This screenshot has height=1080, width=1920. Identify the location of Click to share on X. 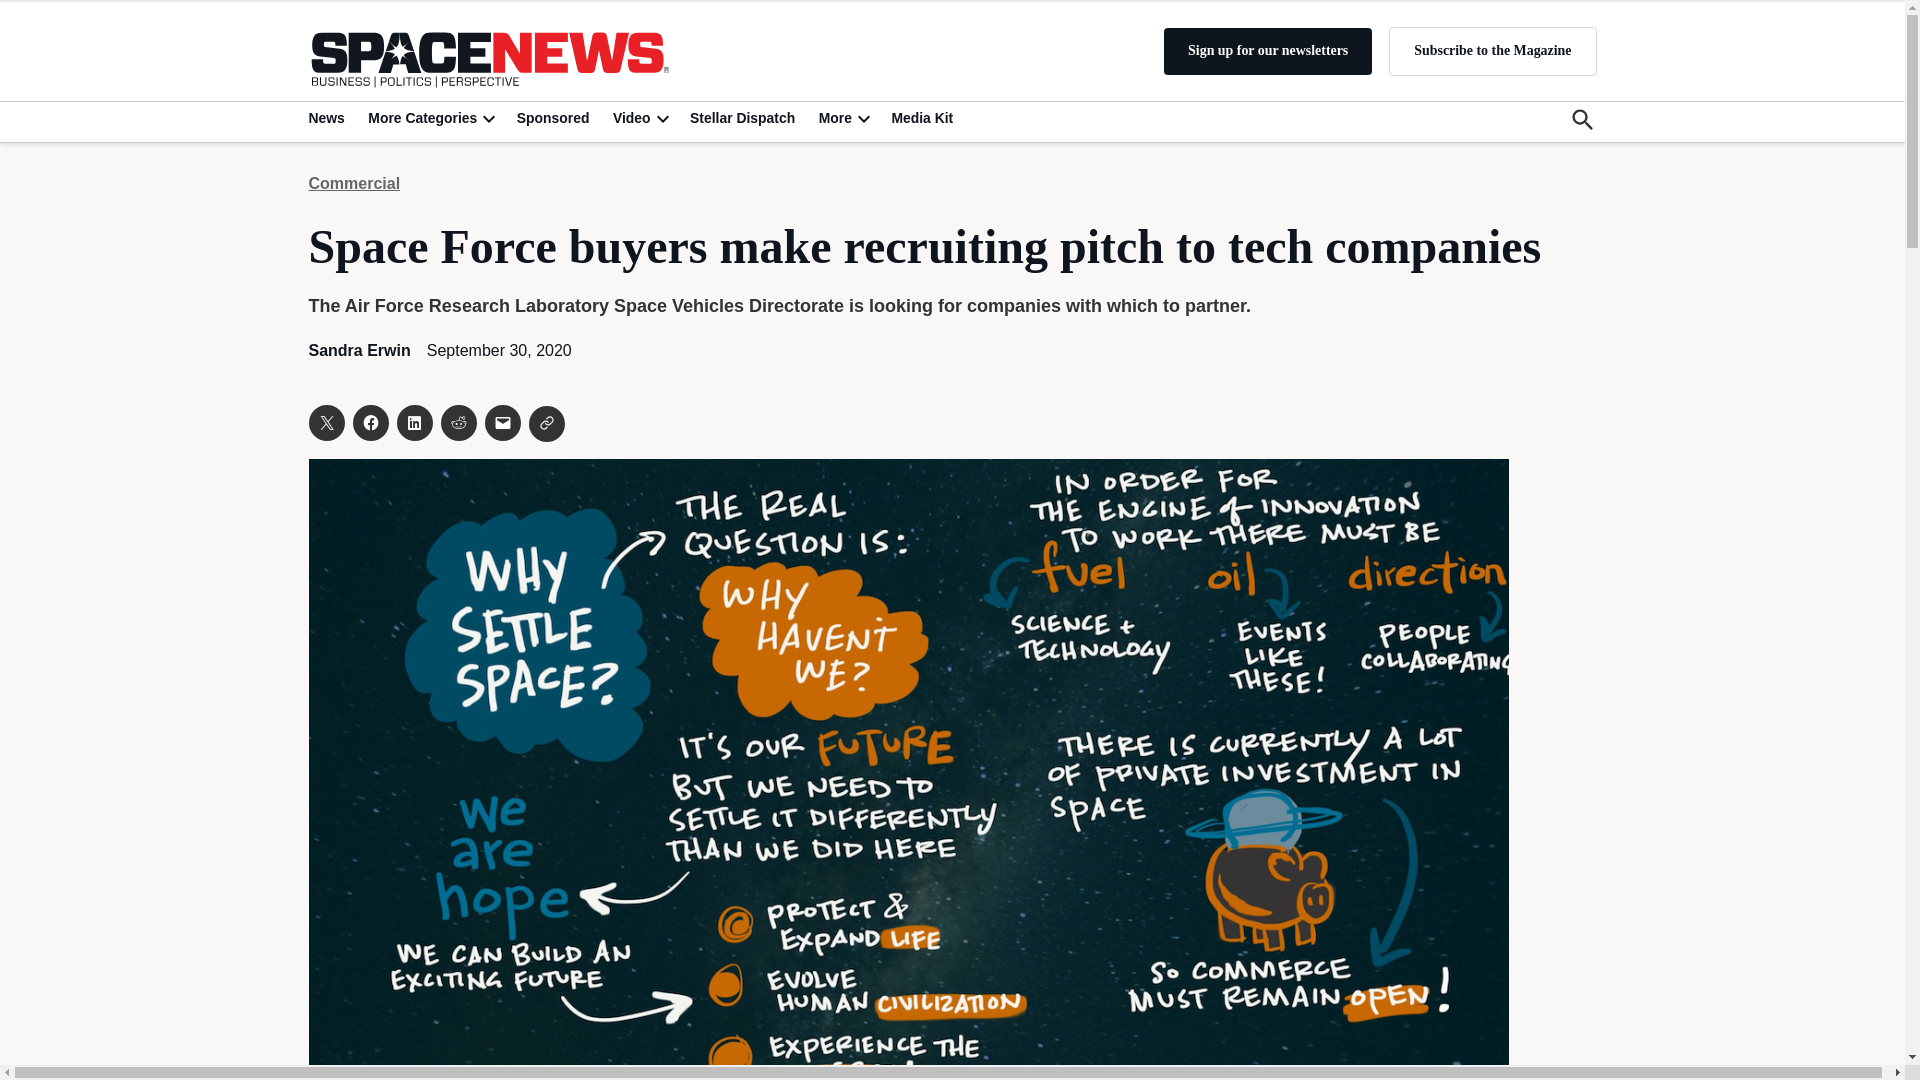
(325, 422).